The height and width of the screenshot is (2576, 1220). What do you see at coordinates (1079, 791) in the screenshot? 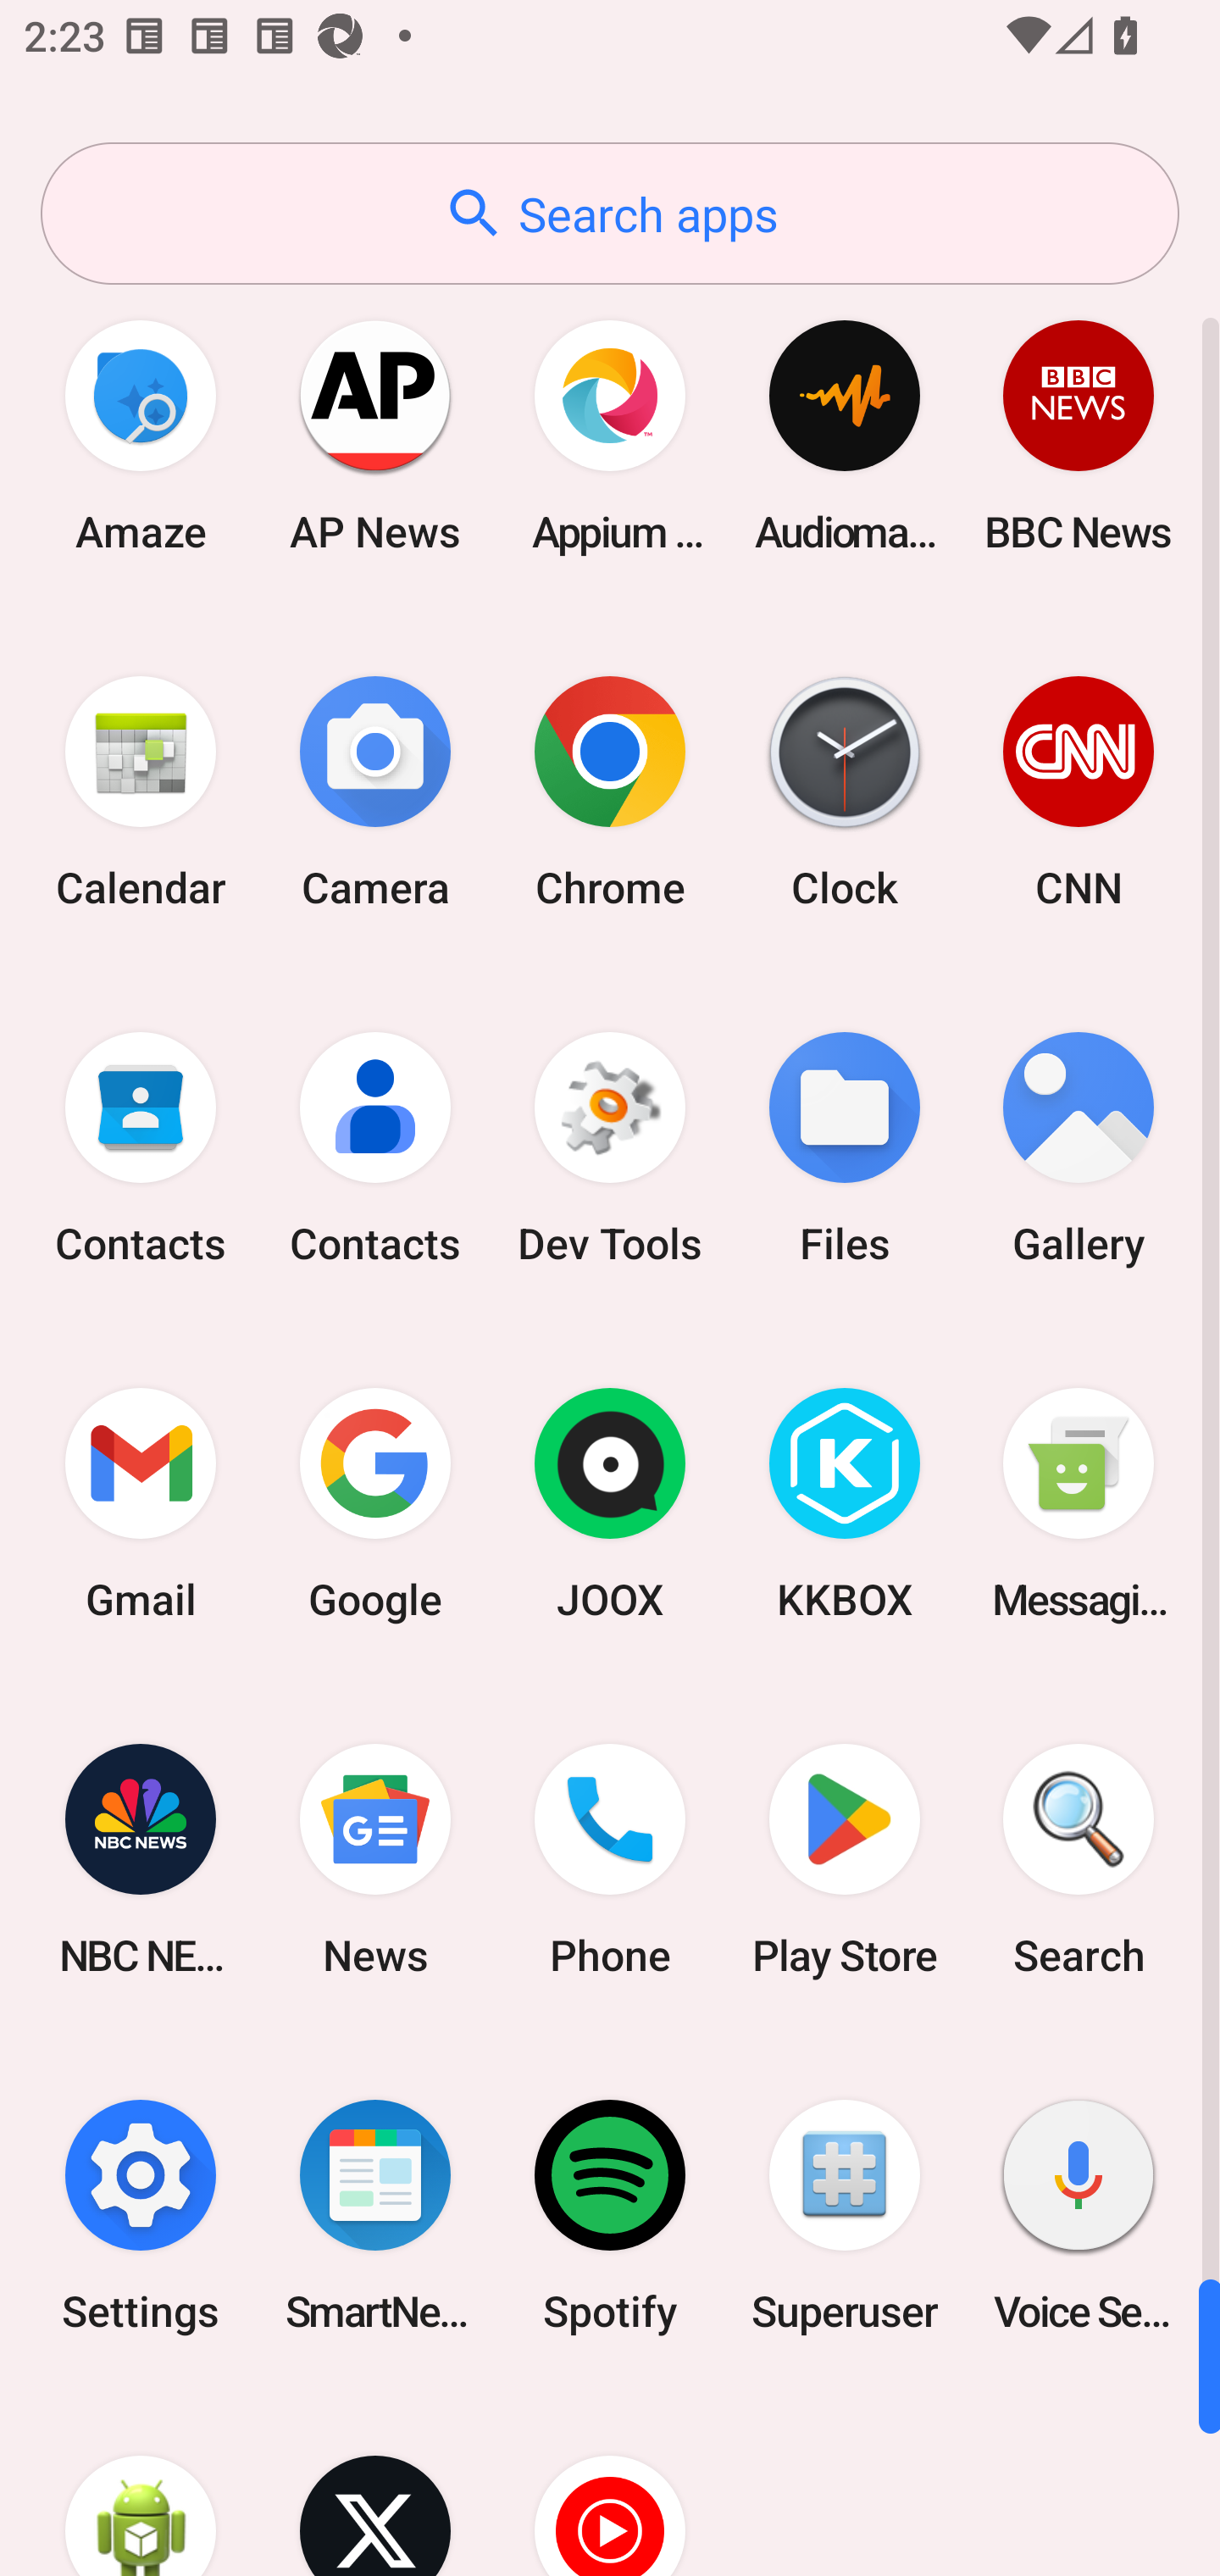
I see `CNN` at bounding box center [1079, 791].